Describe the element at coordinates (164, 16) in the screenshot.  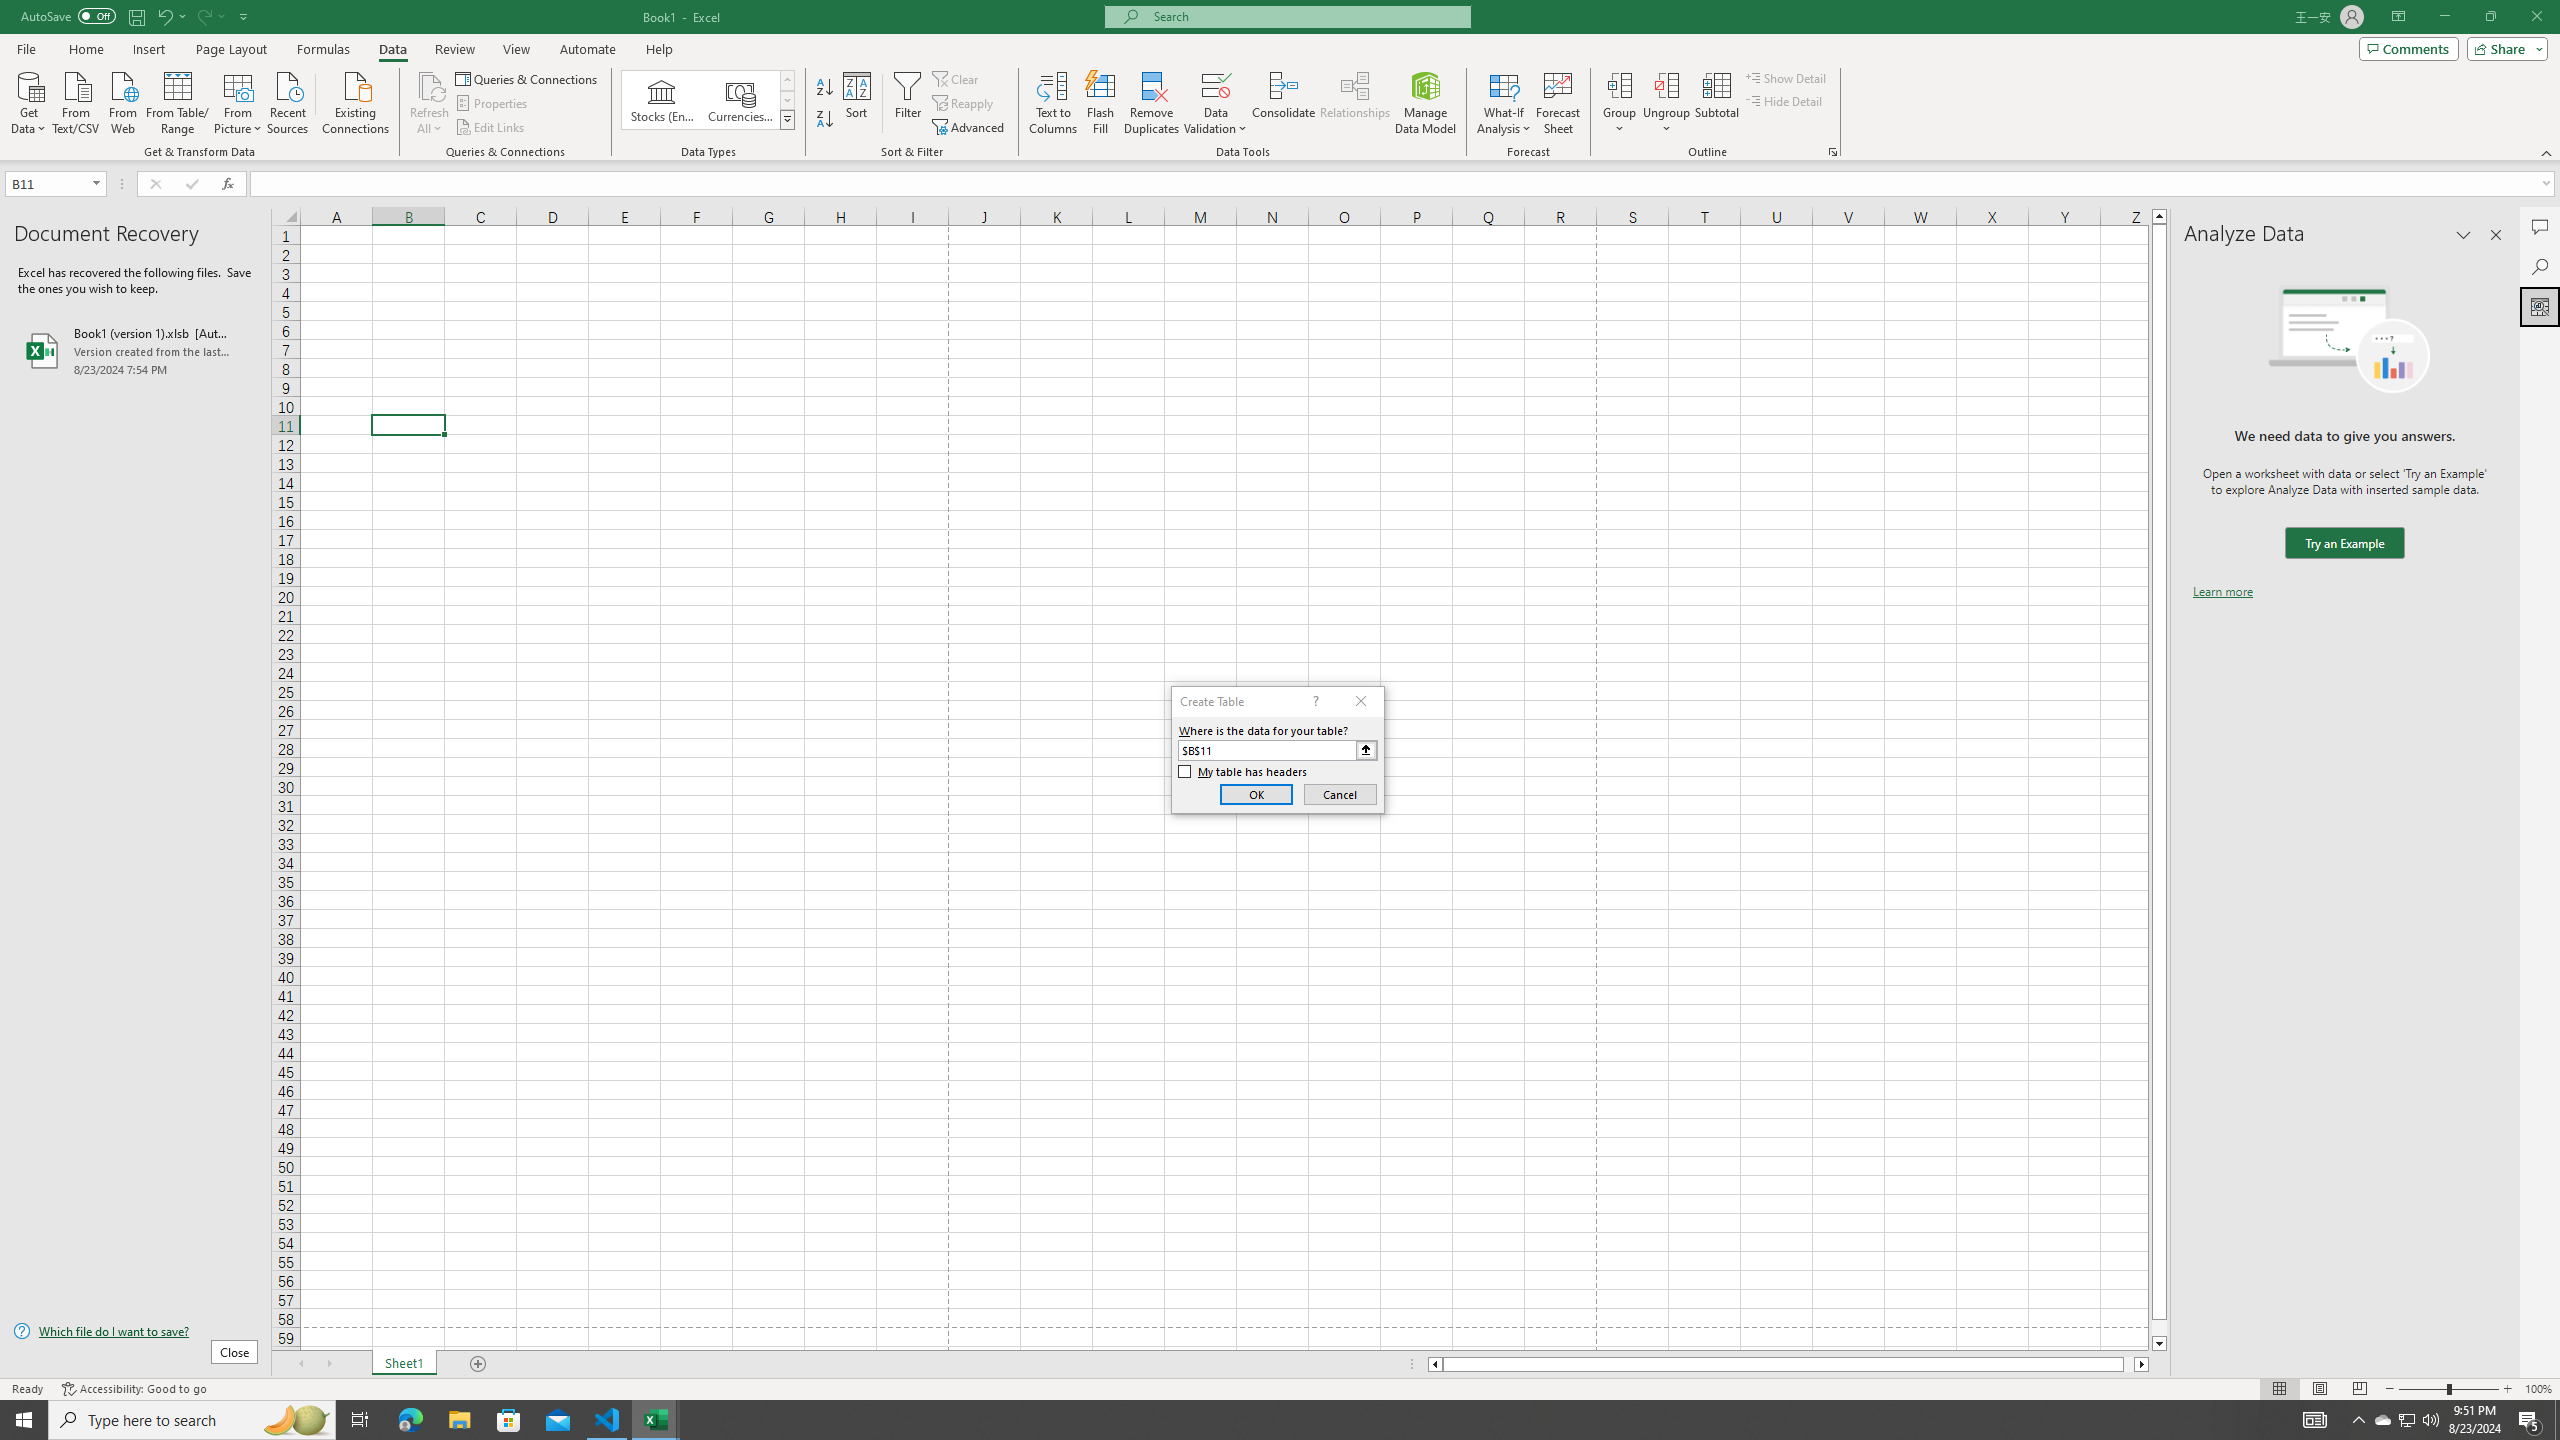
I see `Undo` at that location.